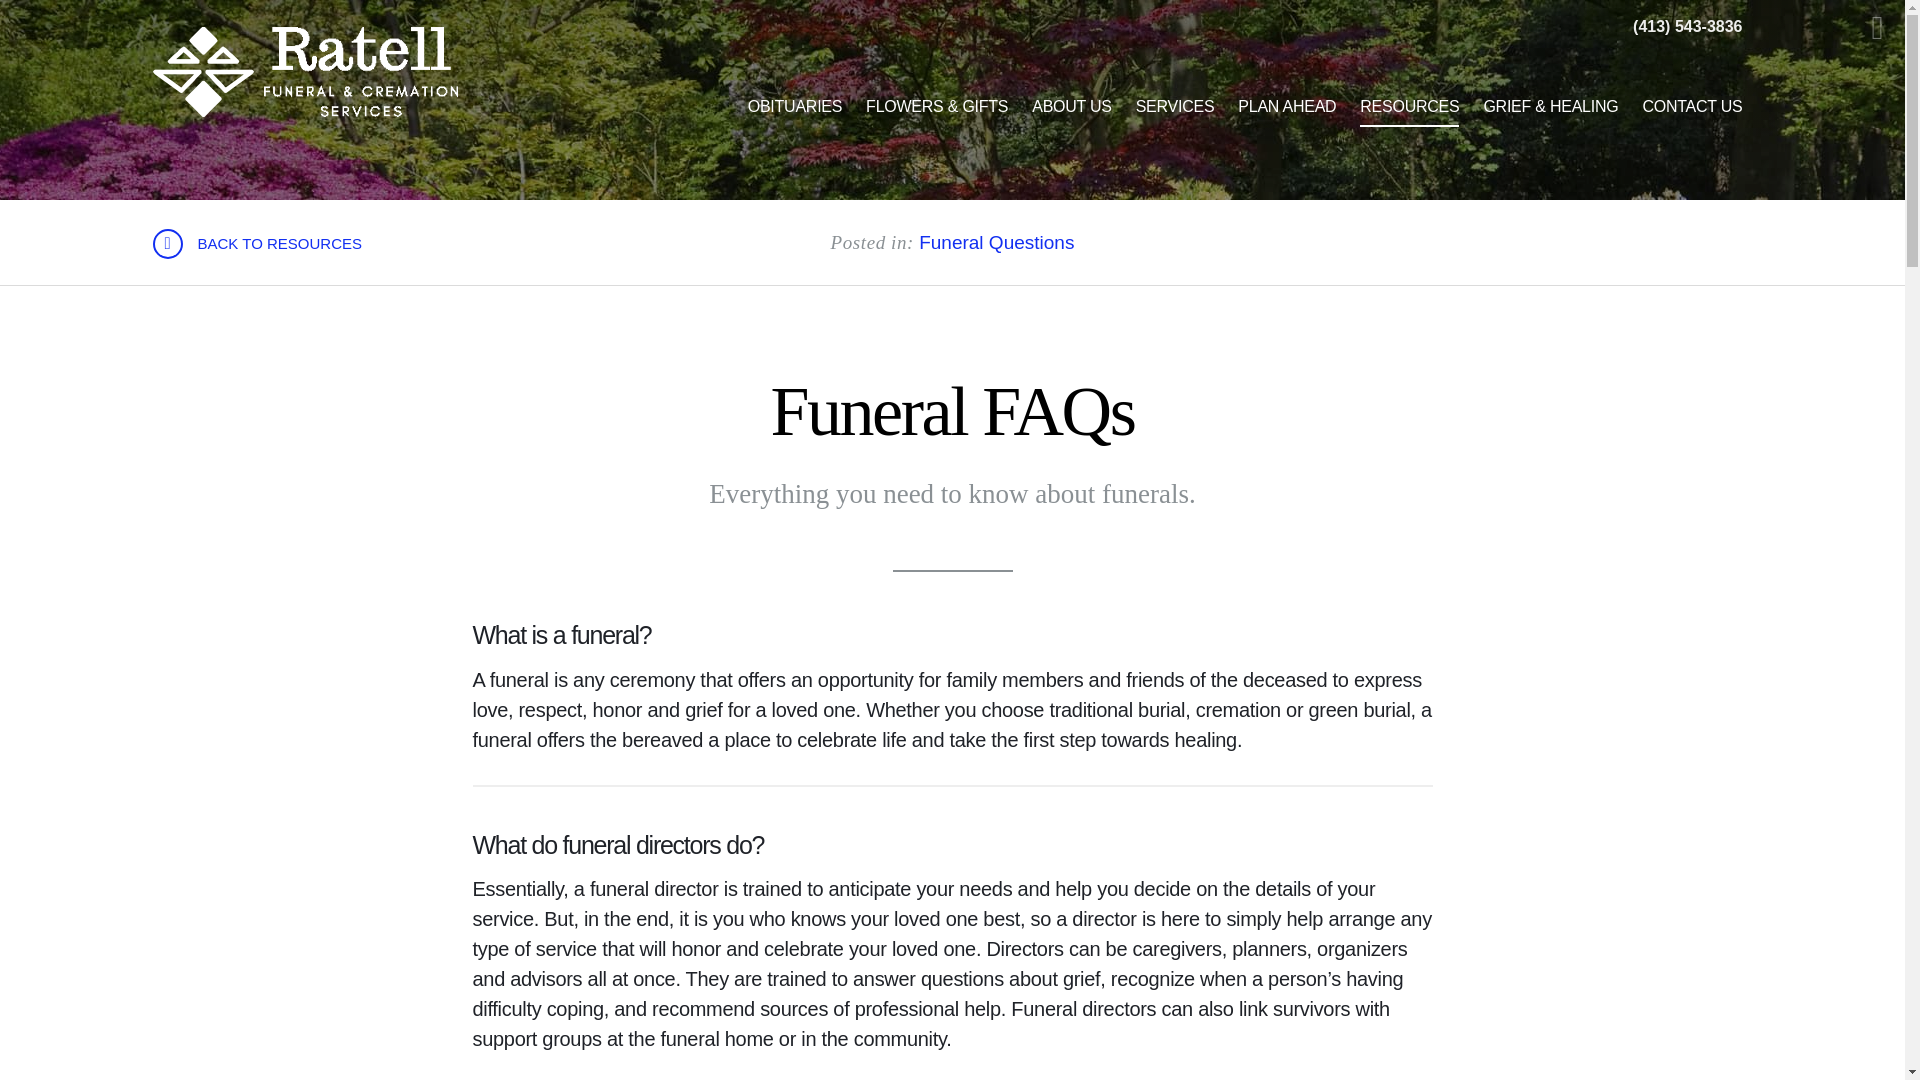 The height and width of the screenshot is (1080, 1920). What do you see at coordinates (794, 106) in the screenshot?
I see `OBITUARIES` at bounding box center [794, 106].